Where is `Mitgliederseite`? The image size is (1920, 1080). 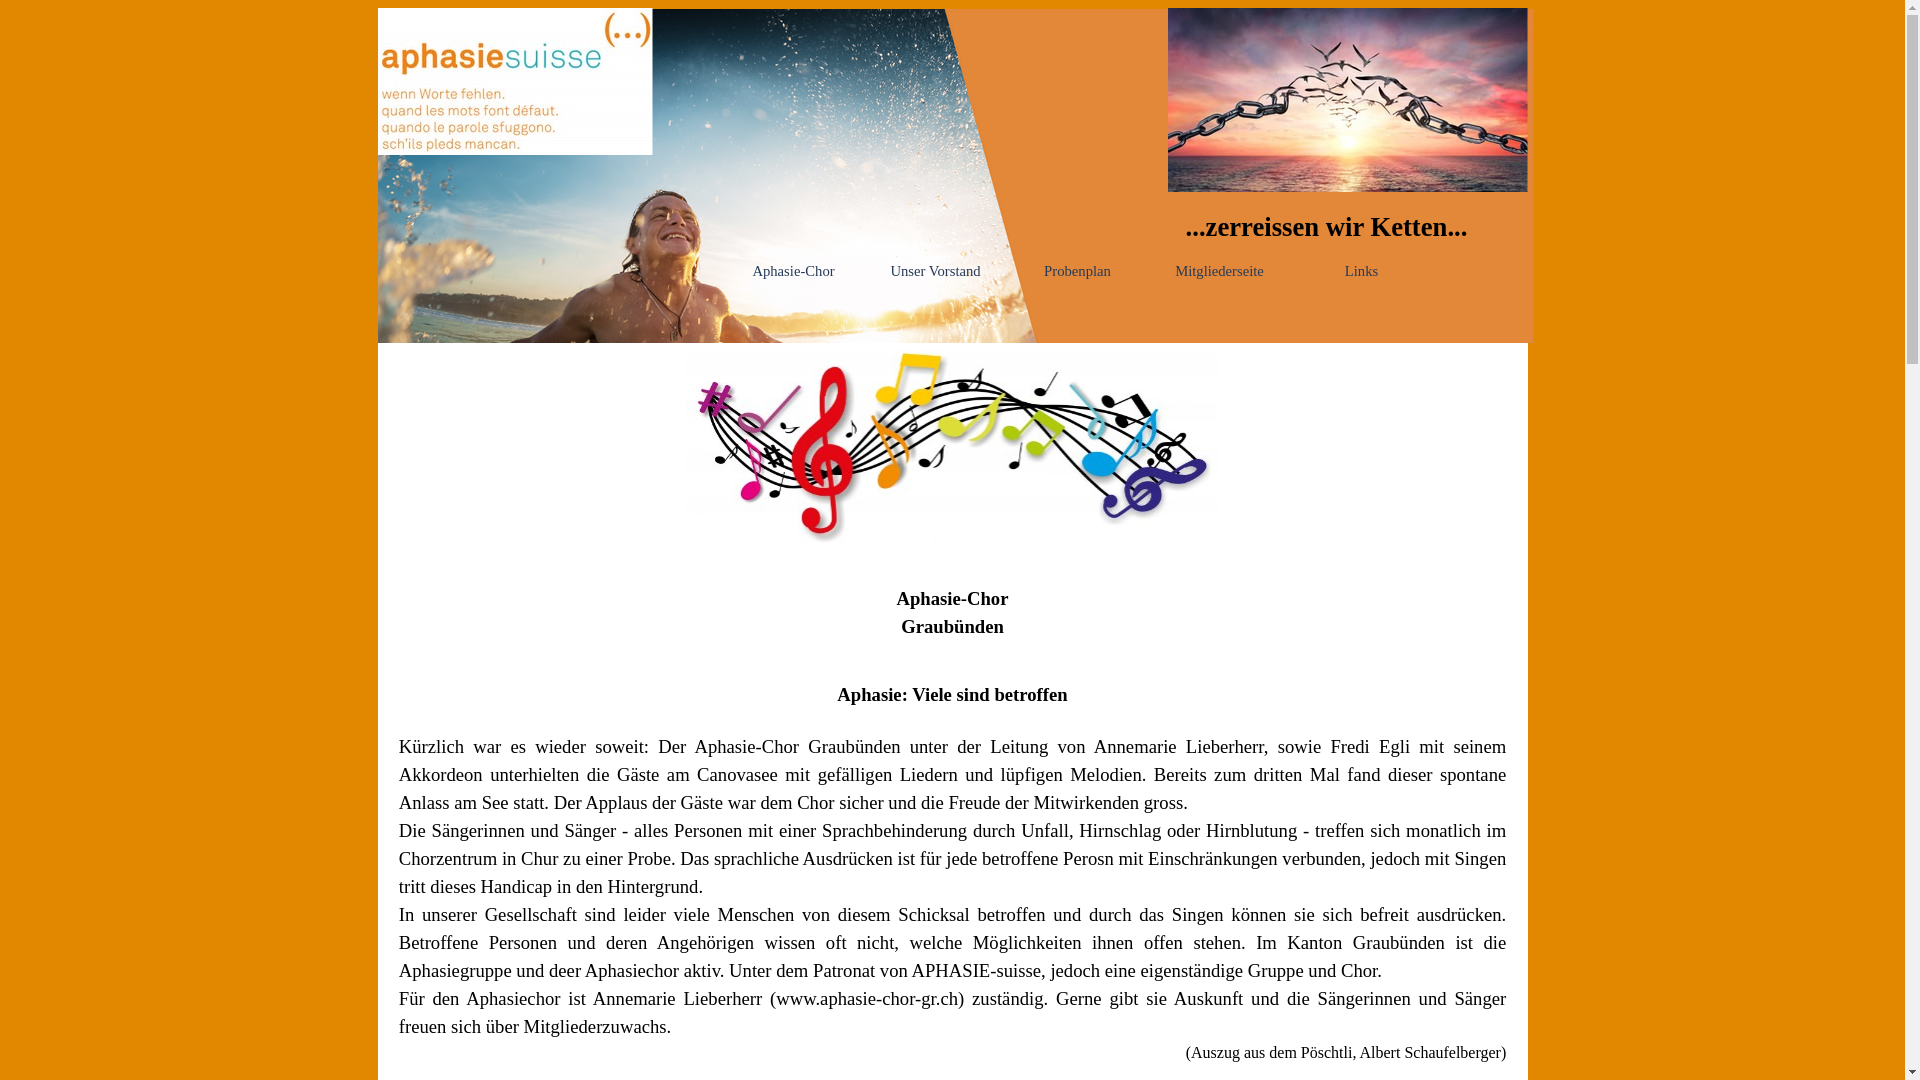
Mitgliederseite is located at coordinates (1219, 271).